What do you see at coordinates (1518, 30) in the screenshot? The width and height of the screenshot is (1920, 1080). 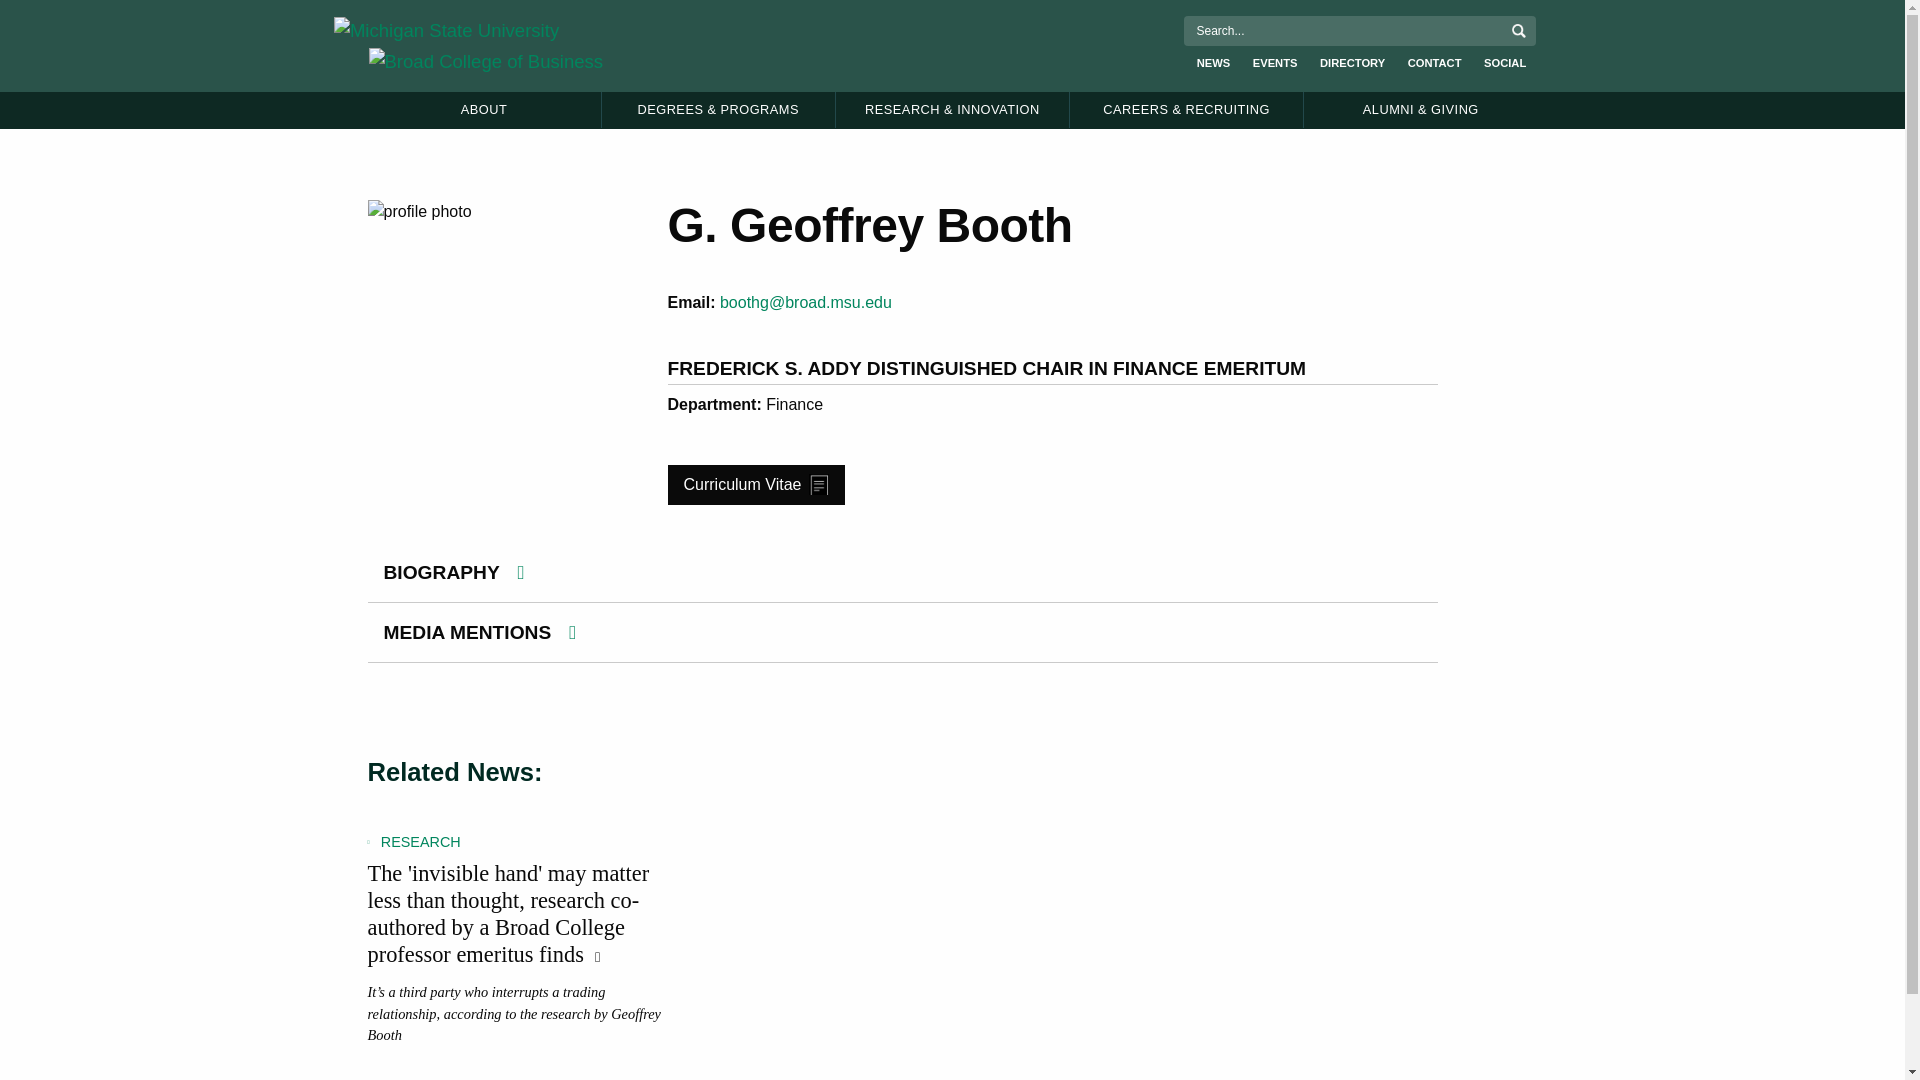 I see `search button` at bounding box center [1518, 30].